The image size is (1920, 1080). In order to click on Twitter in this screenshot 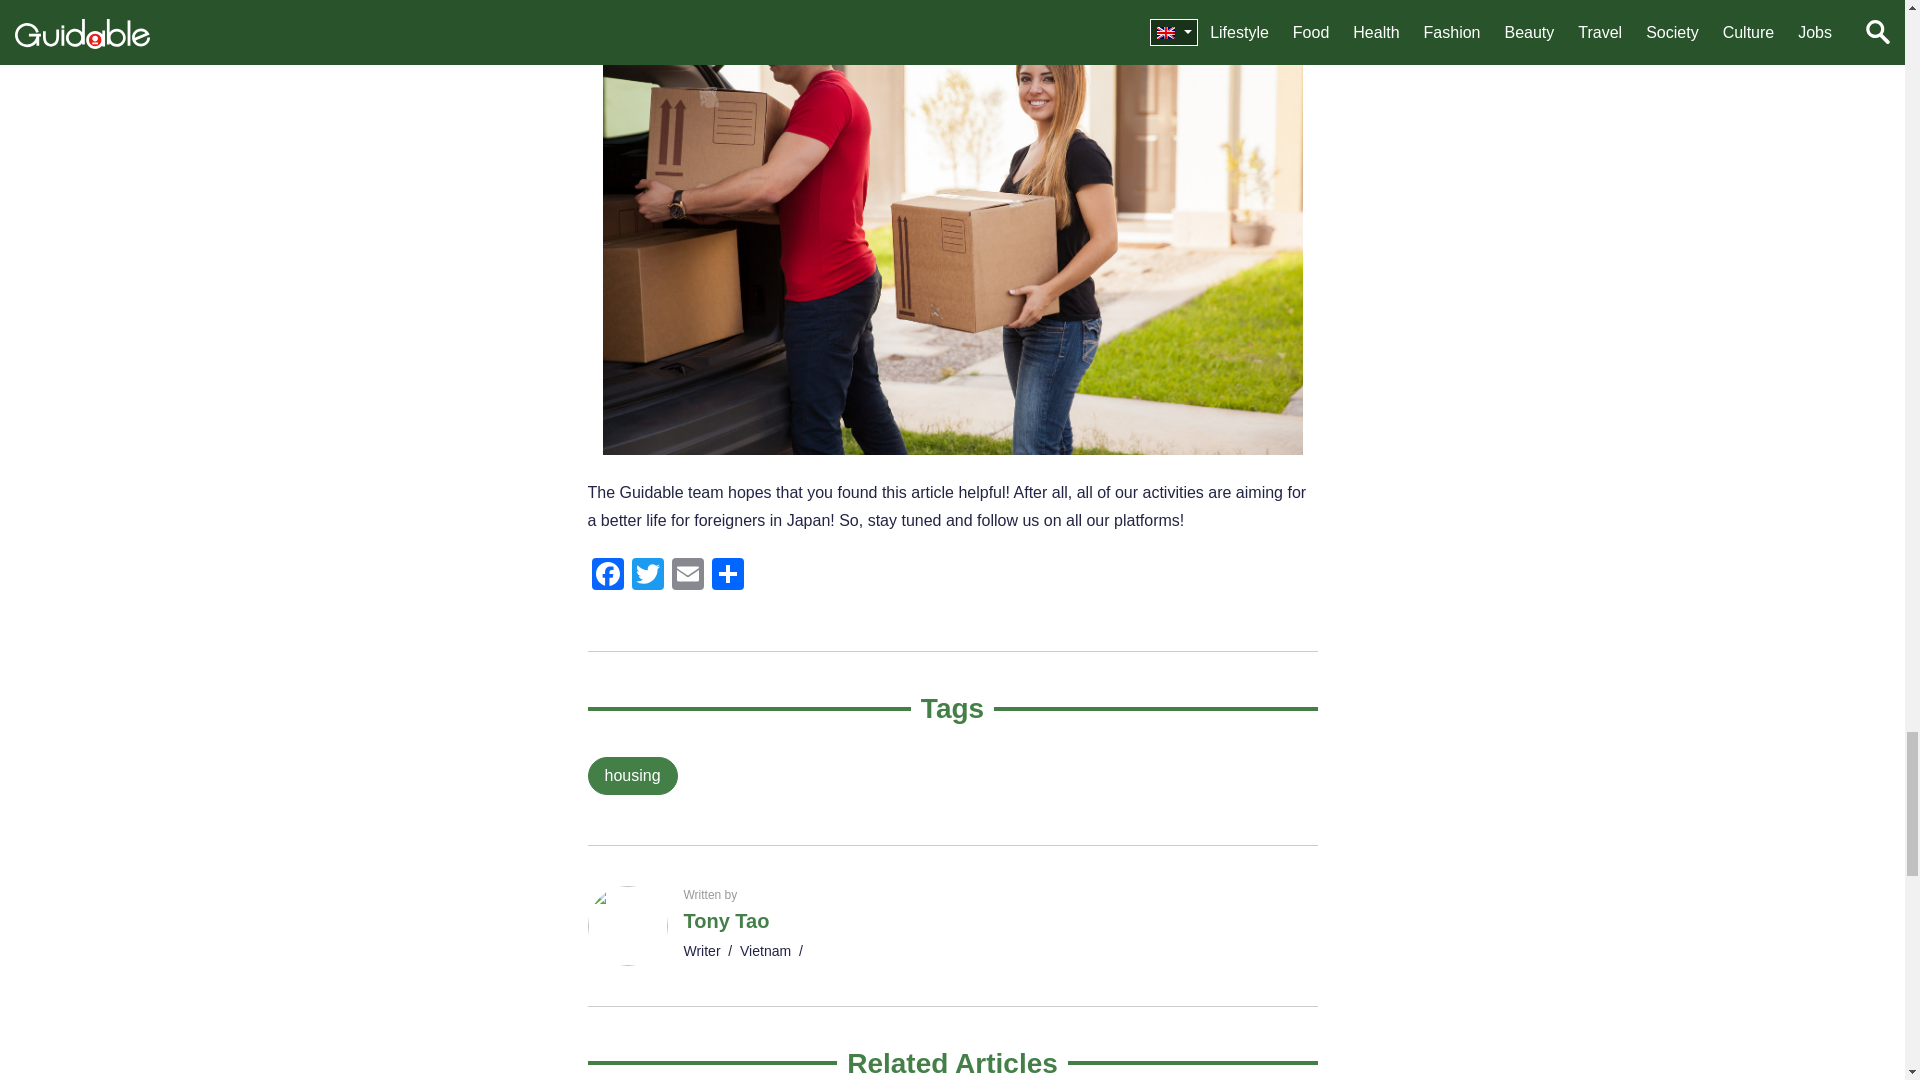, I will do `click(648, 576)`.